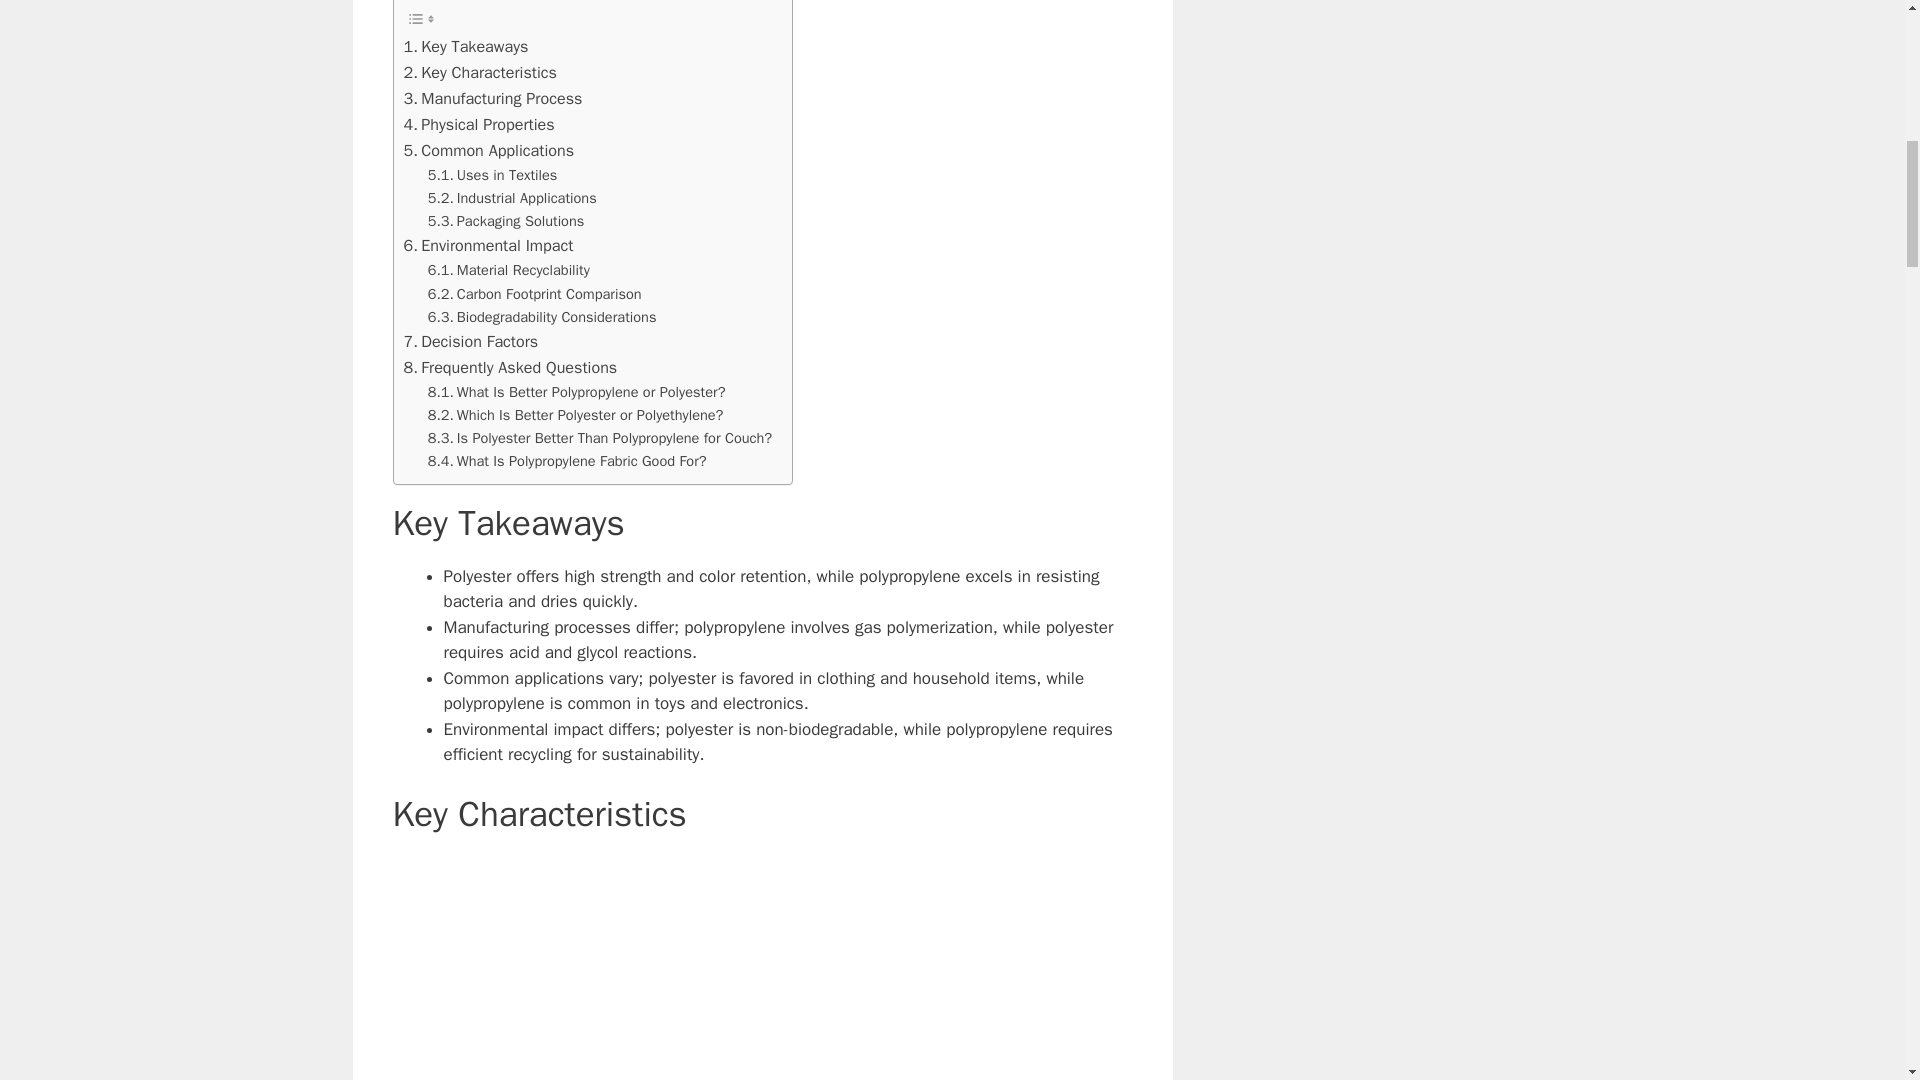 The image size is (1920, 1080). What do you see at coordinates (488, 246) in the screenshot?
I see `Environmental Impact` at bounding box center [488, 246].